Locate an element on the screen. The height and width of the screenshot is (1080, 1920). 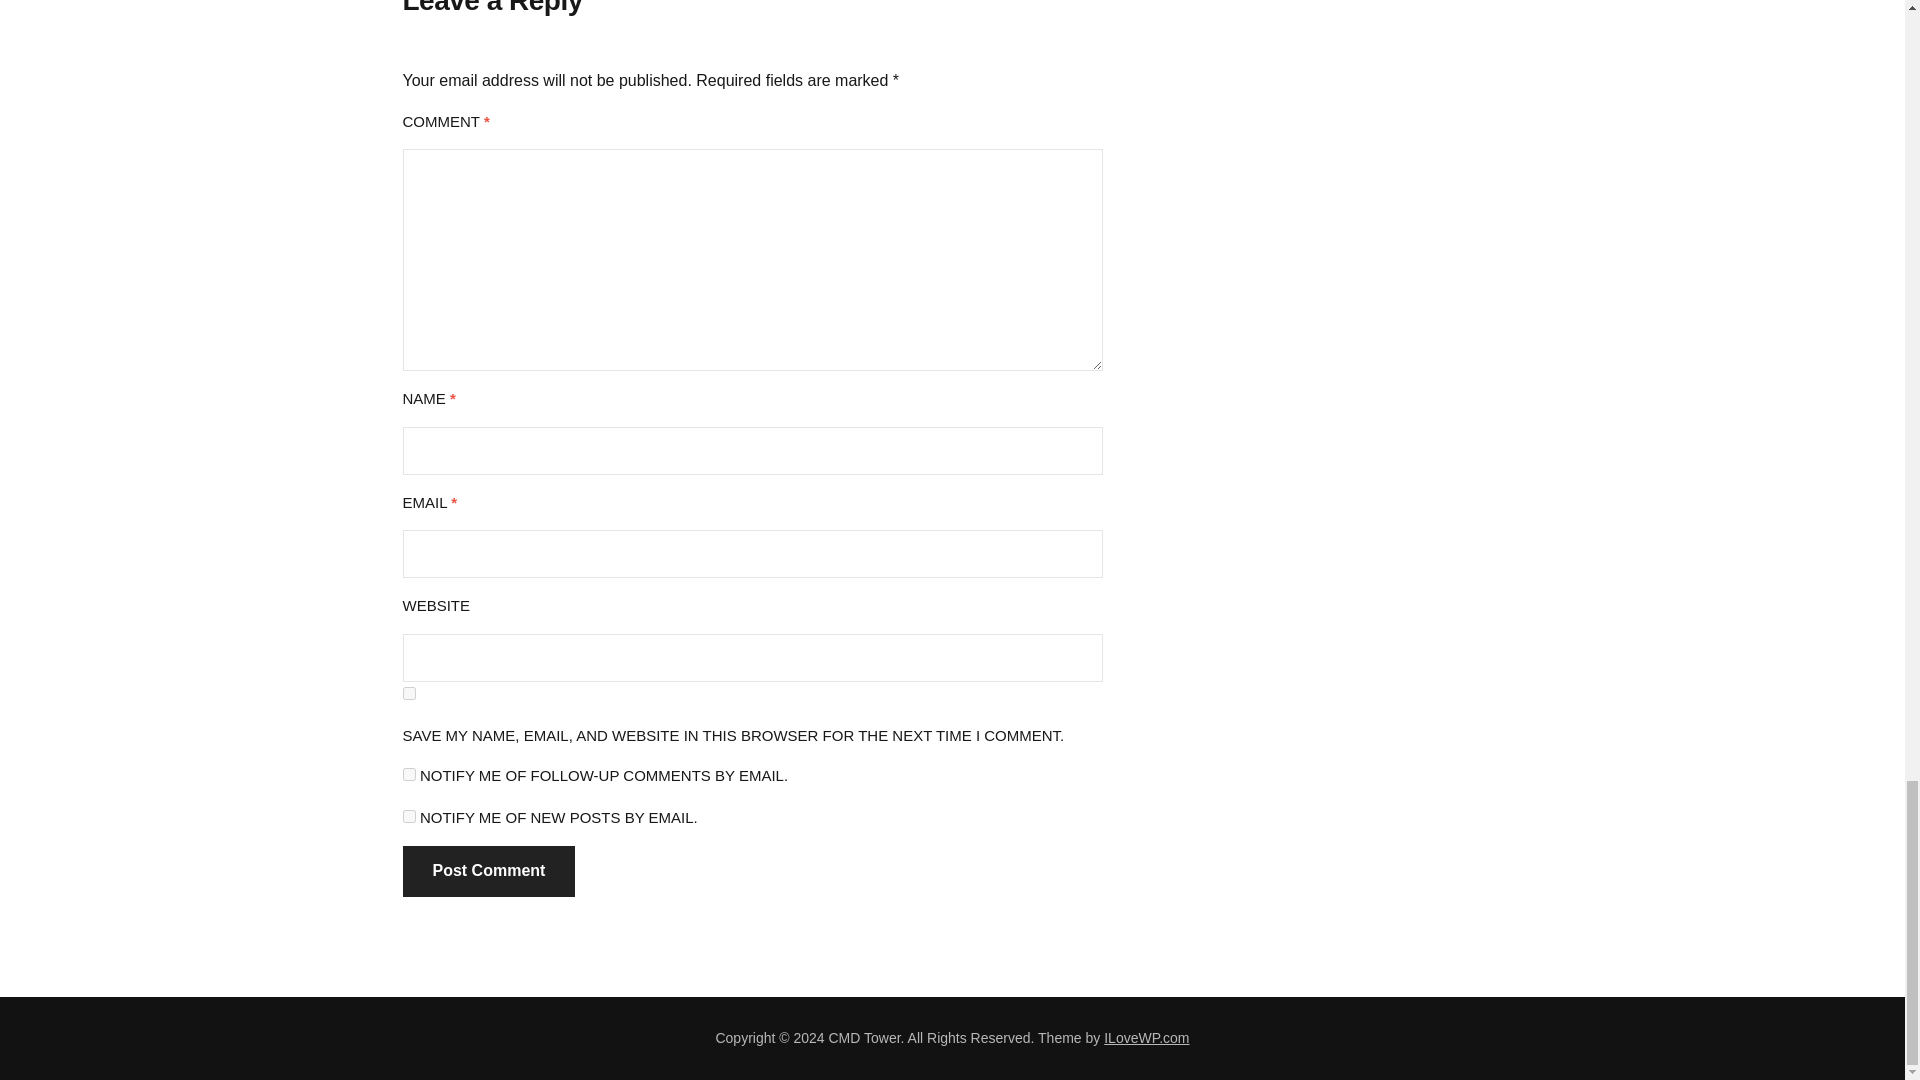
yes is located at coordinates (408, 692).